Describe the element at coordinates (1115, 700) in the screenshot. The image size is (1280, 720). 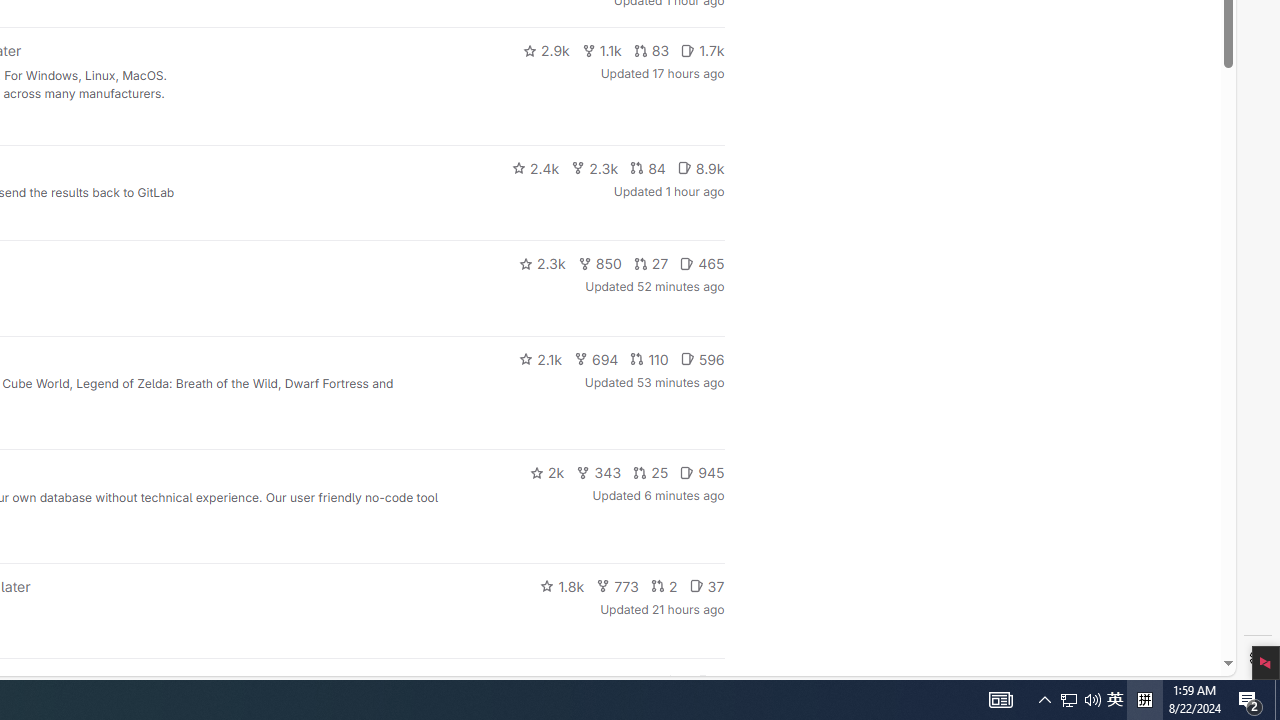
I see `596` at that location.